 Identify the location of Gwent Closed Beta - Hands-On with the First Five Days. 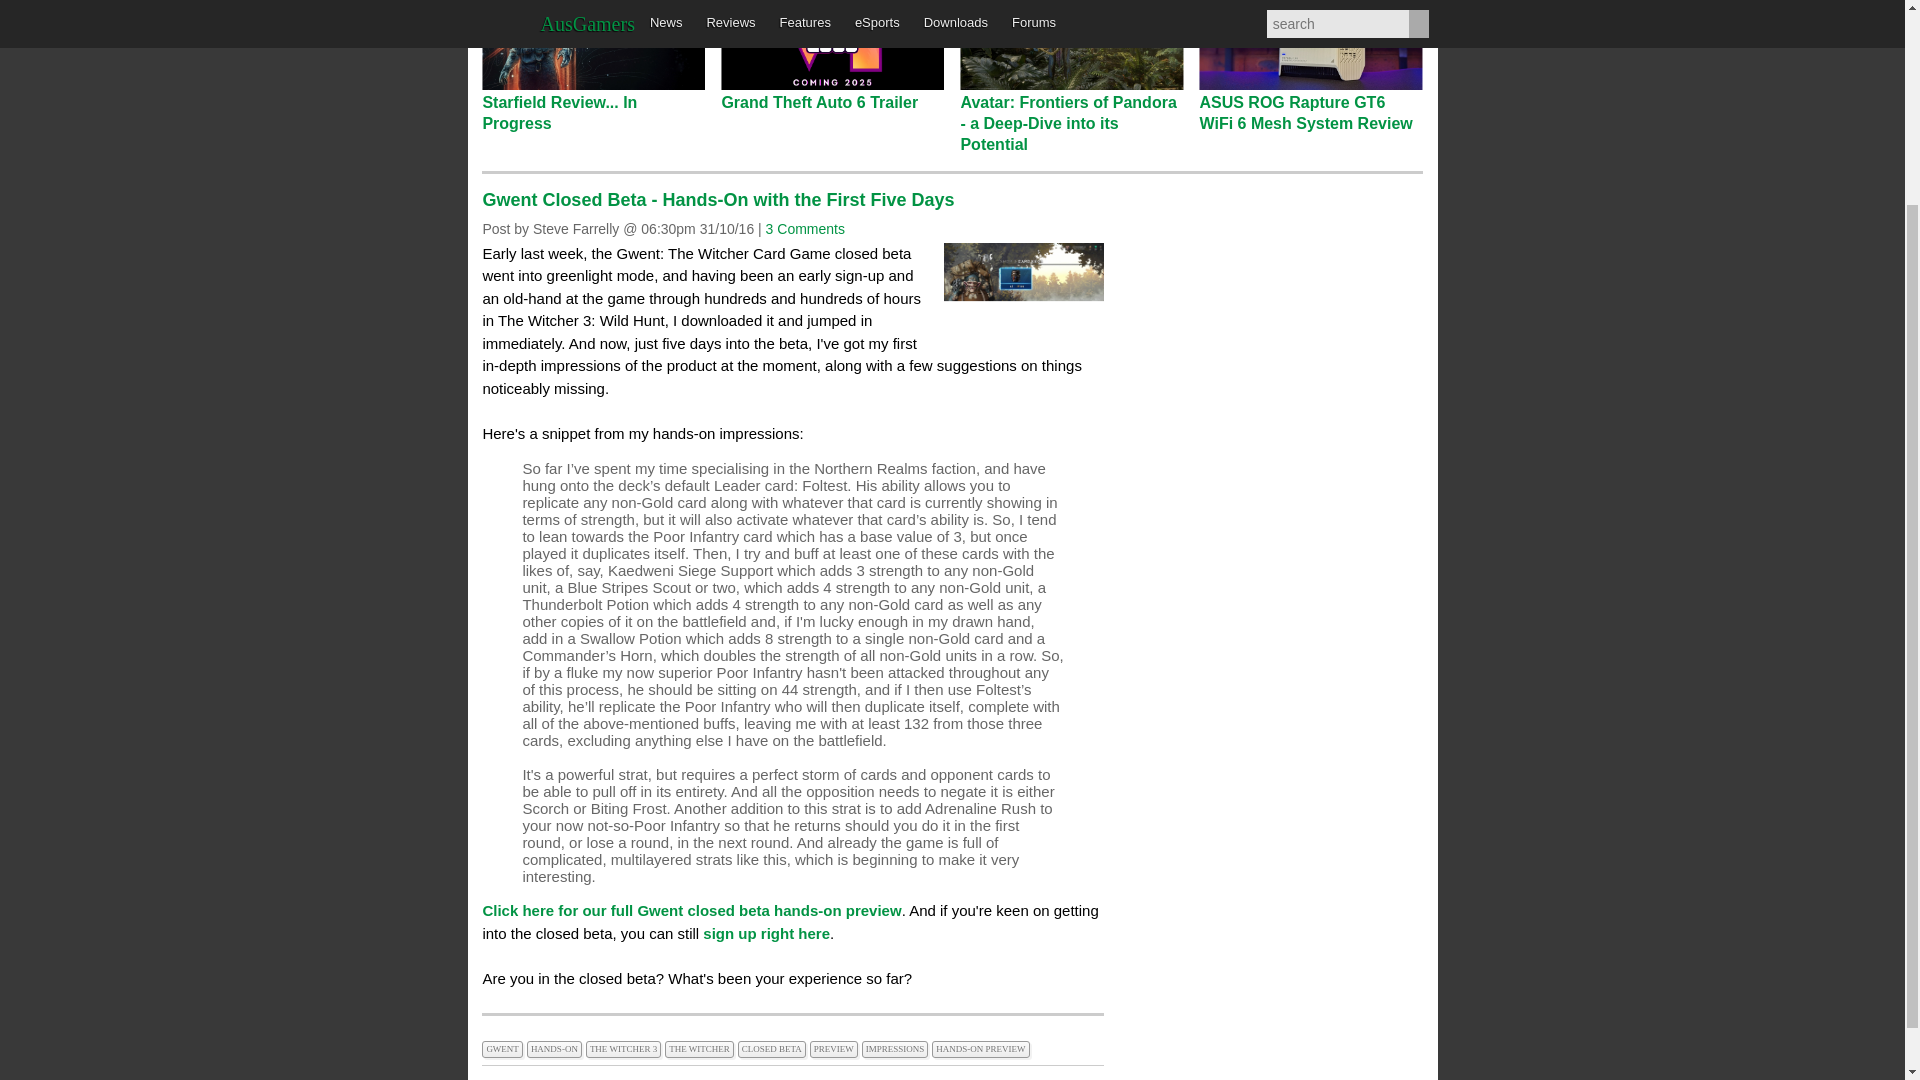
(718, 200).